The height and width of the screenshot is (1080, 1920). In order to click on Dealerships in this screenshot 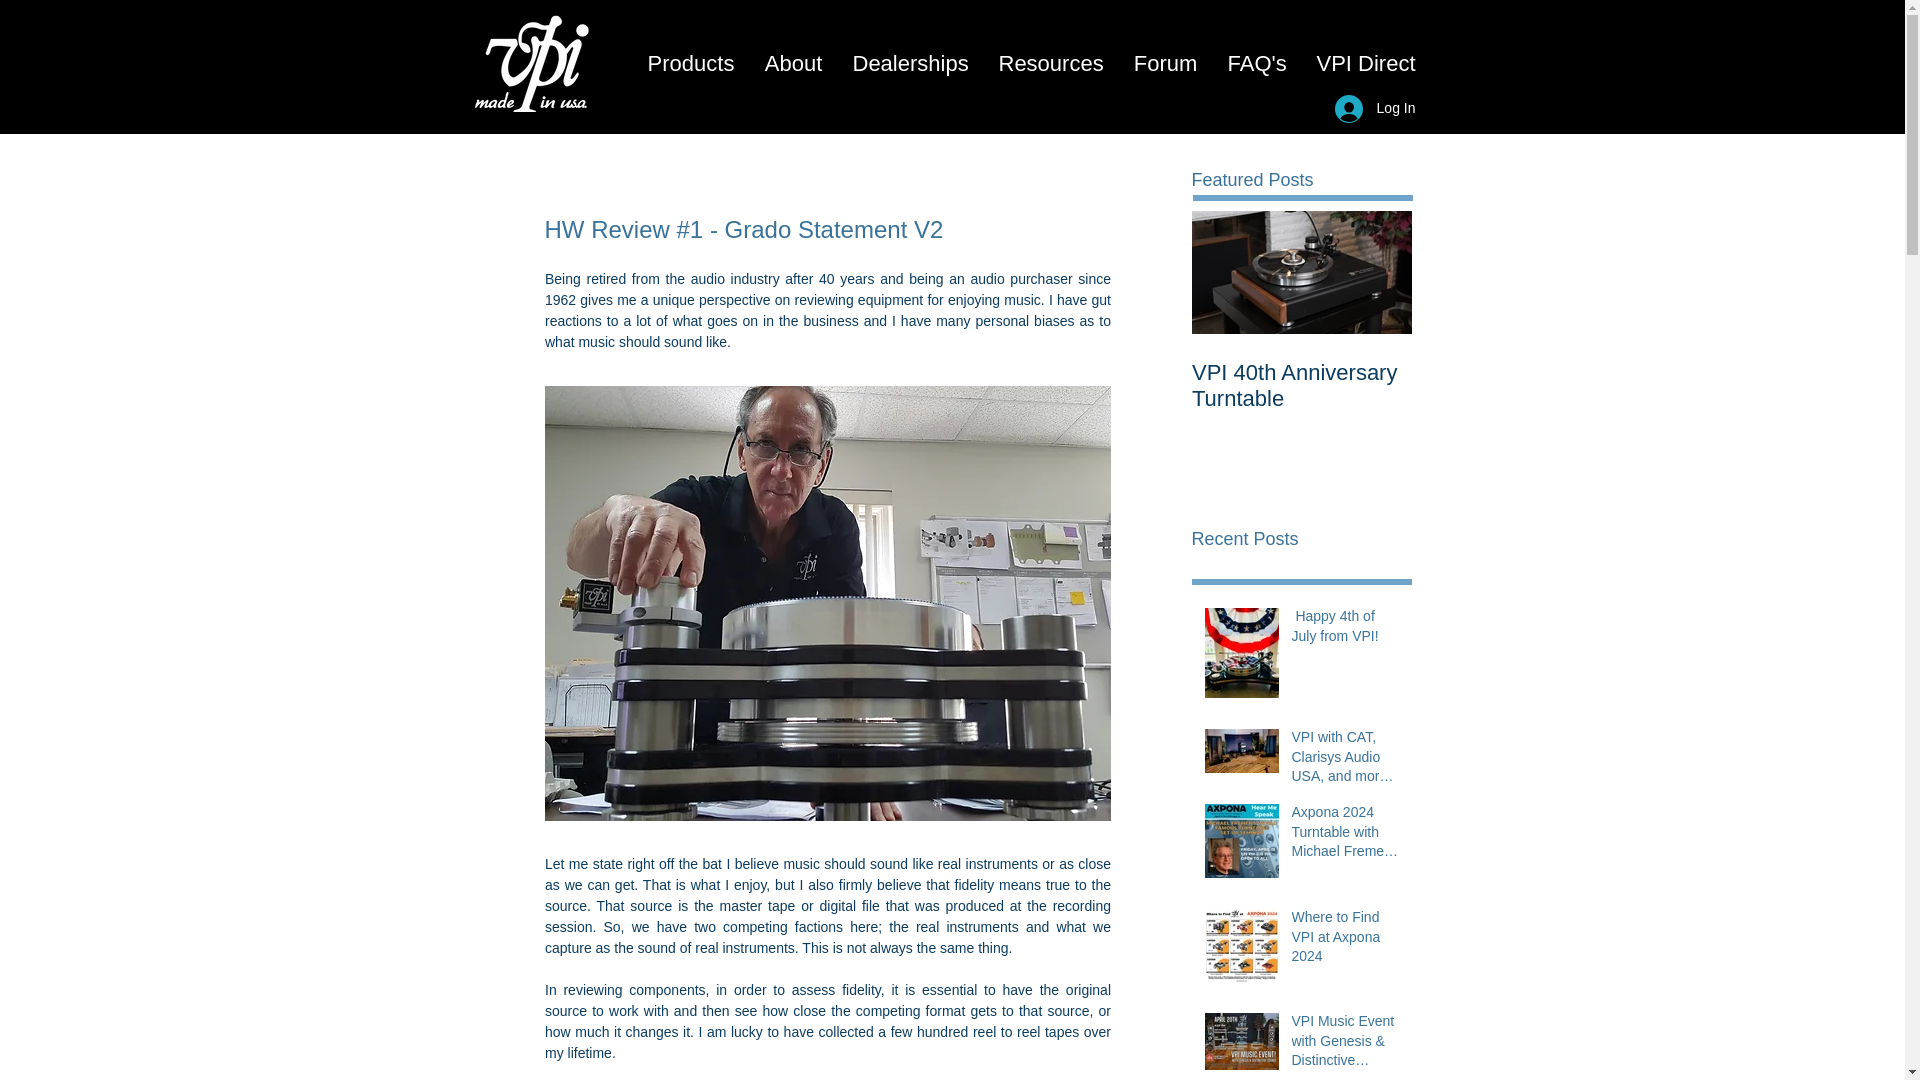, I will do `click(910, 64)`.